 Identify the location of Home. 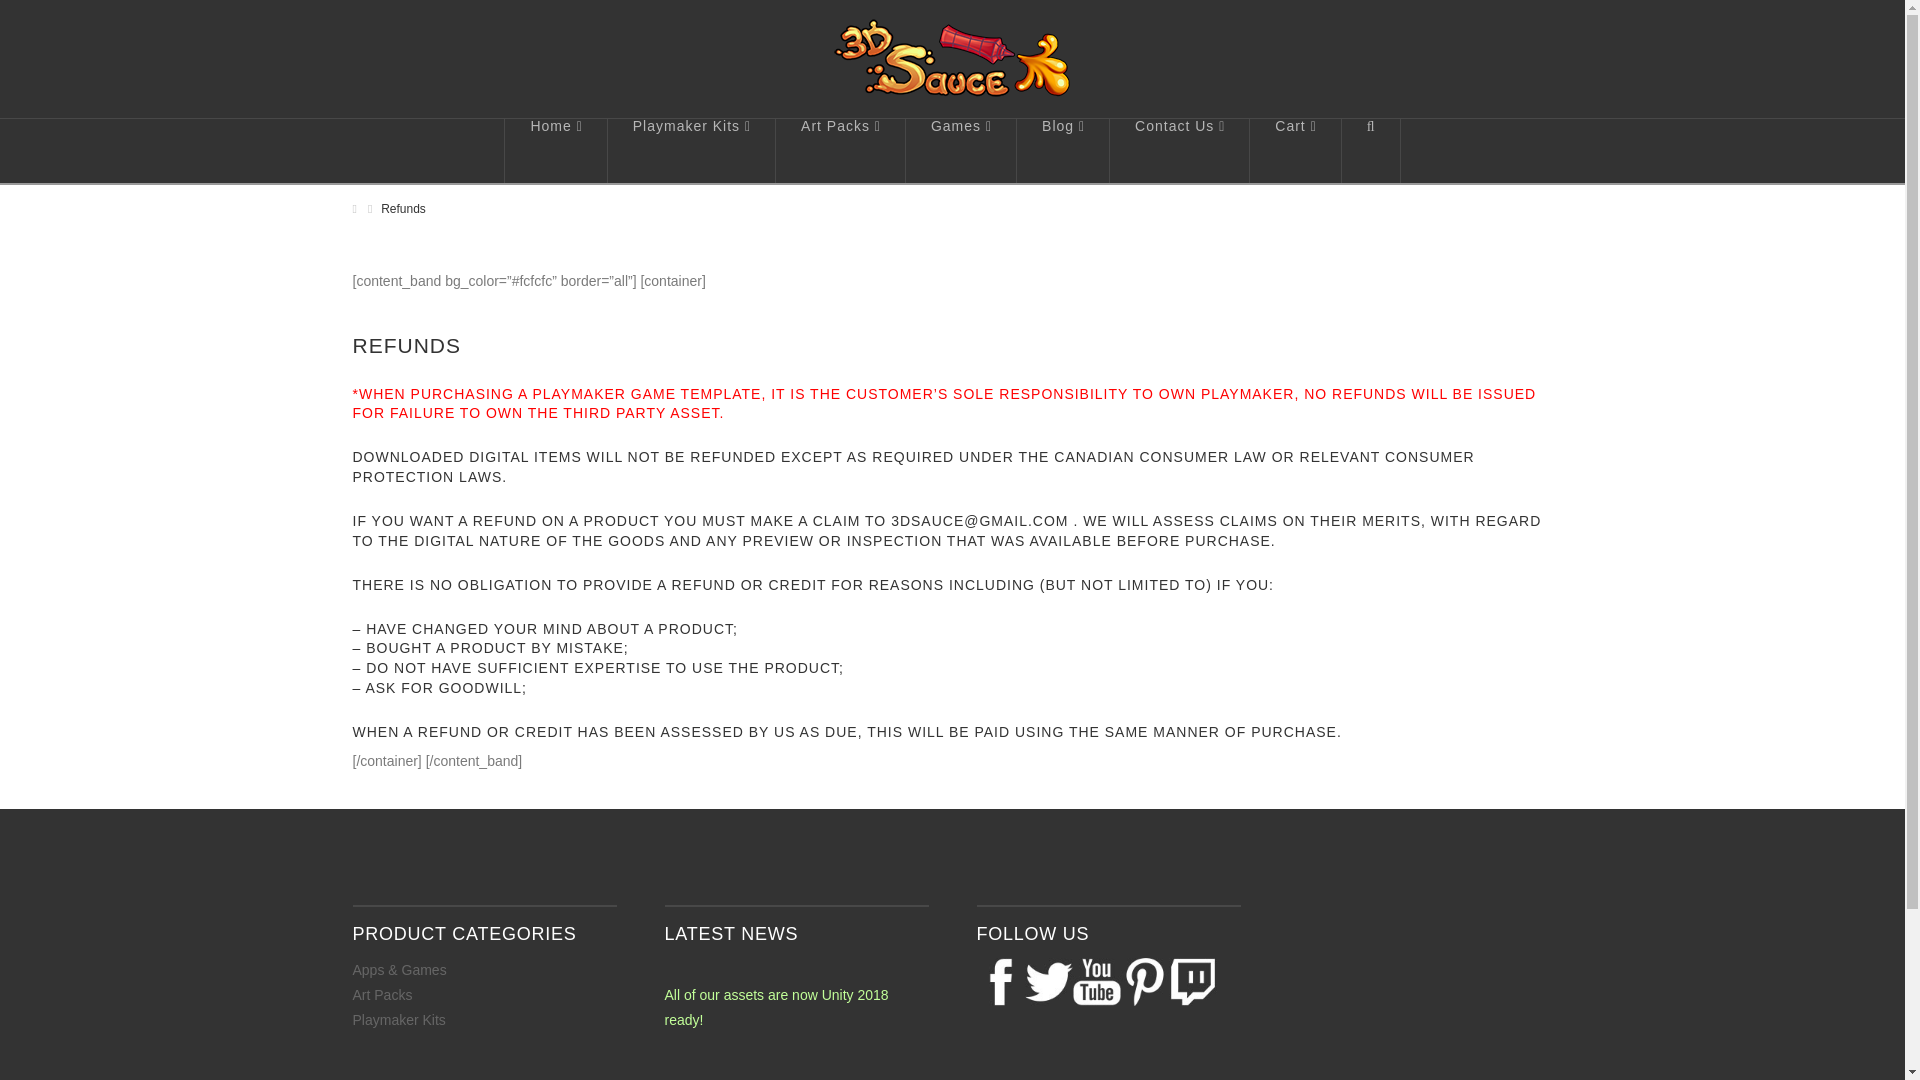
(554, 150).